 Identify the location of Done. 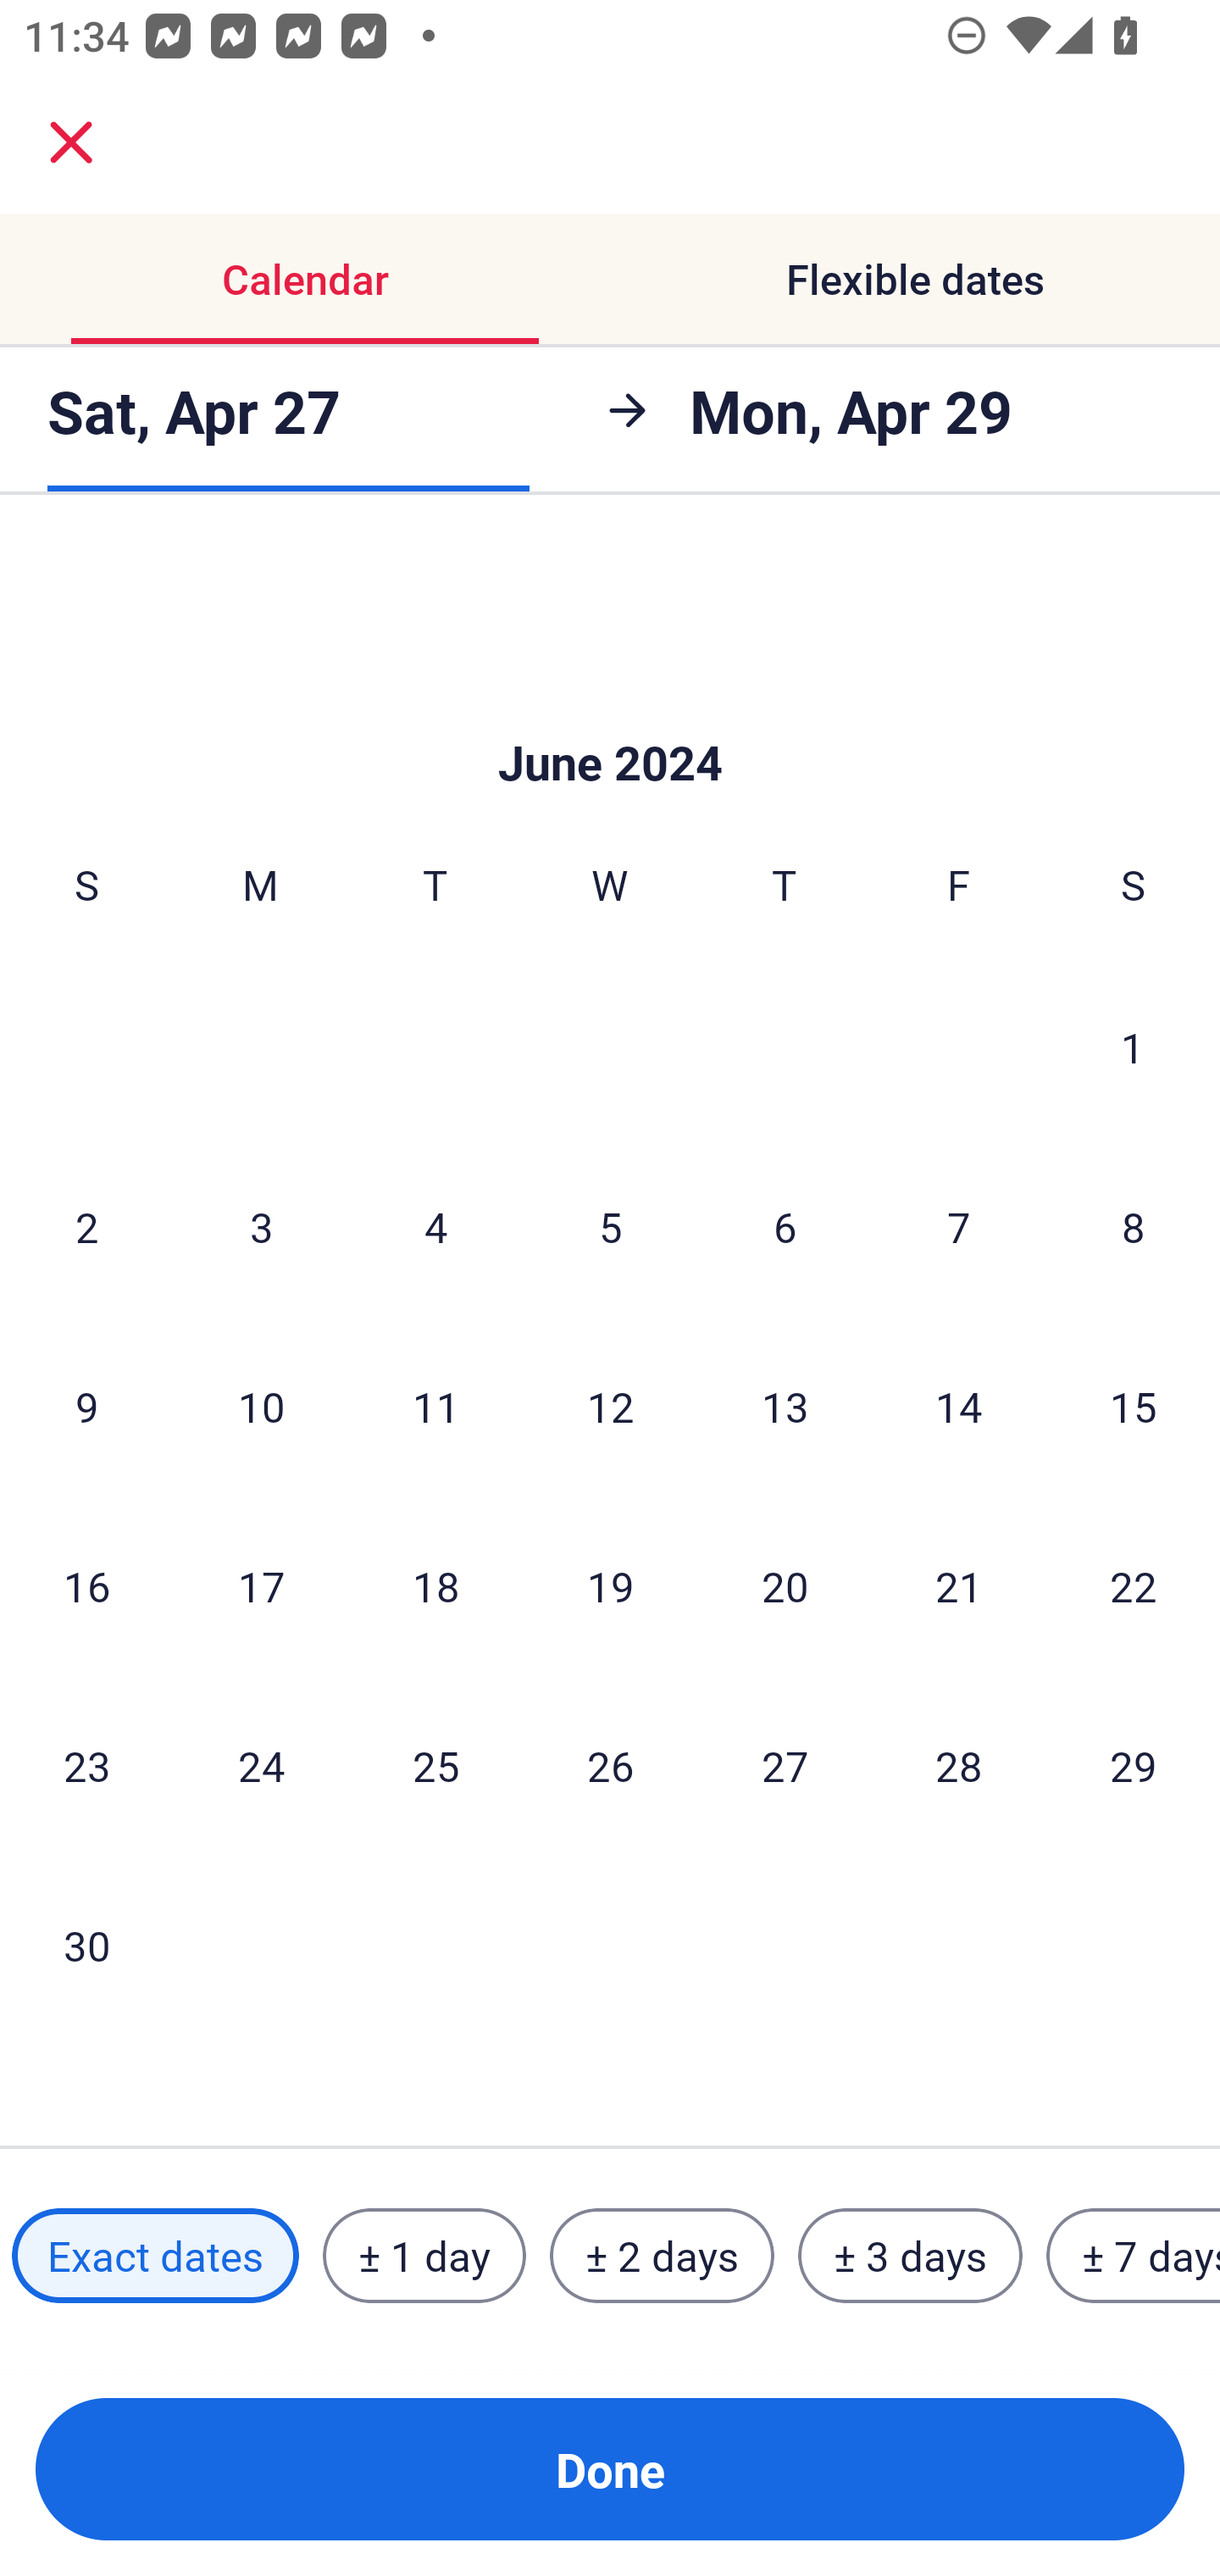
(610, 2469).